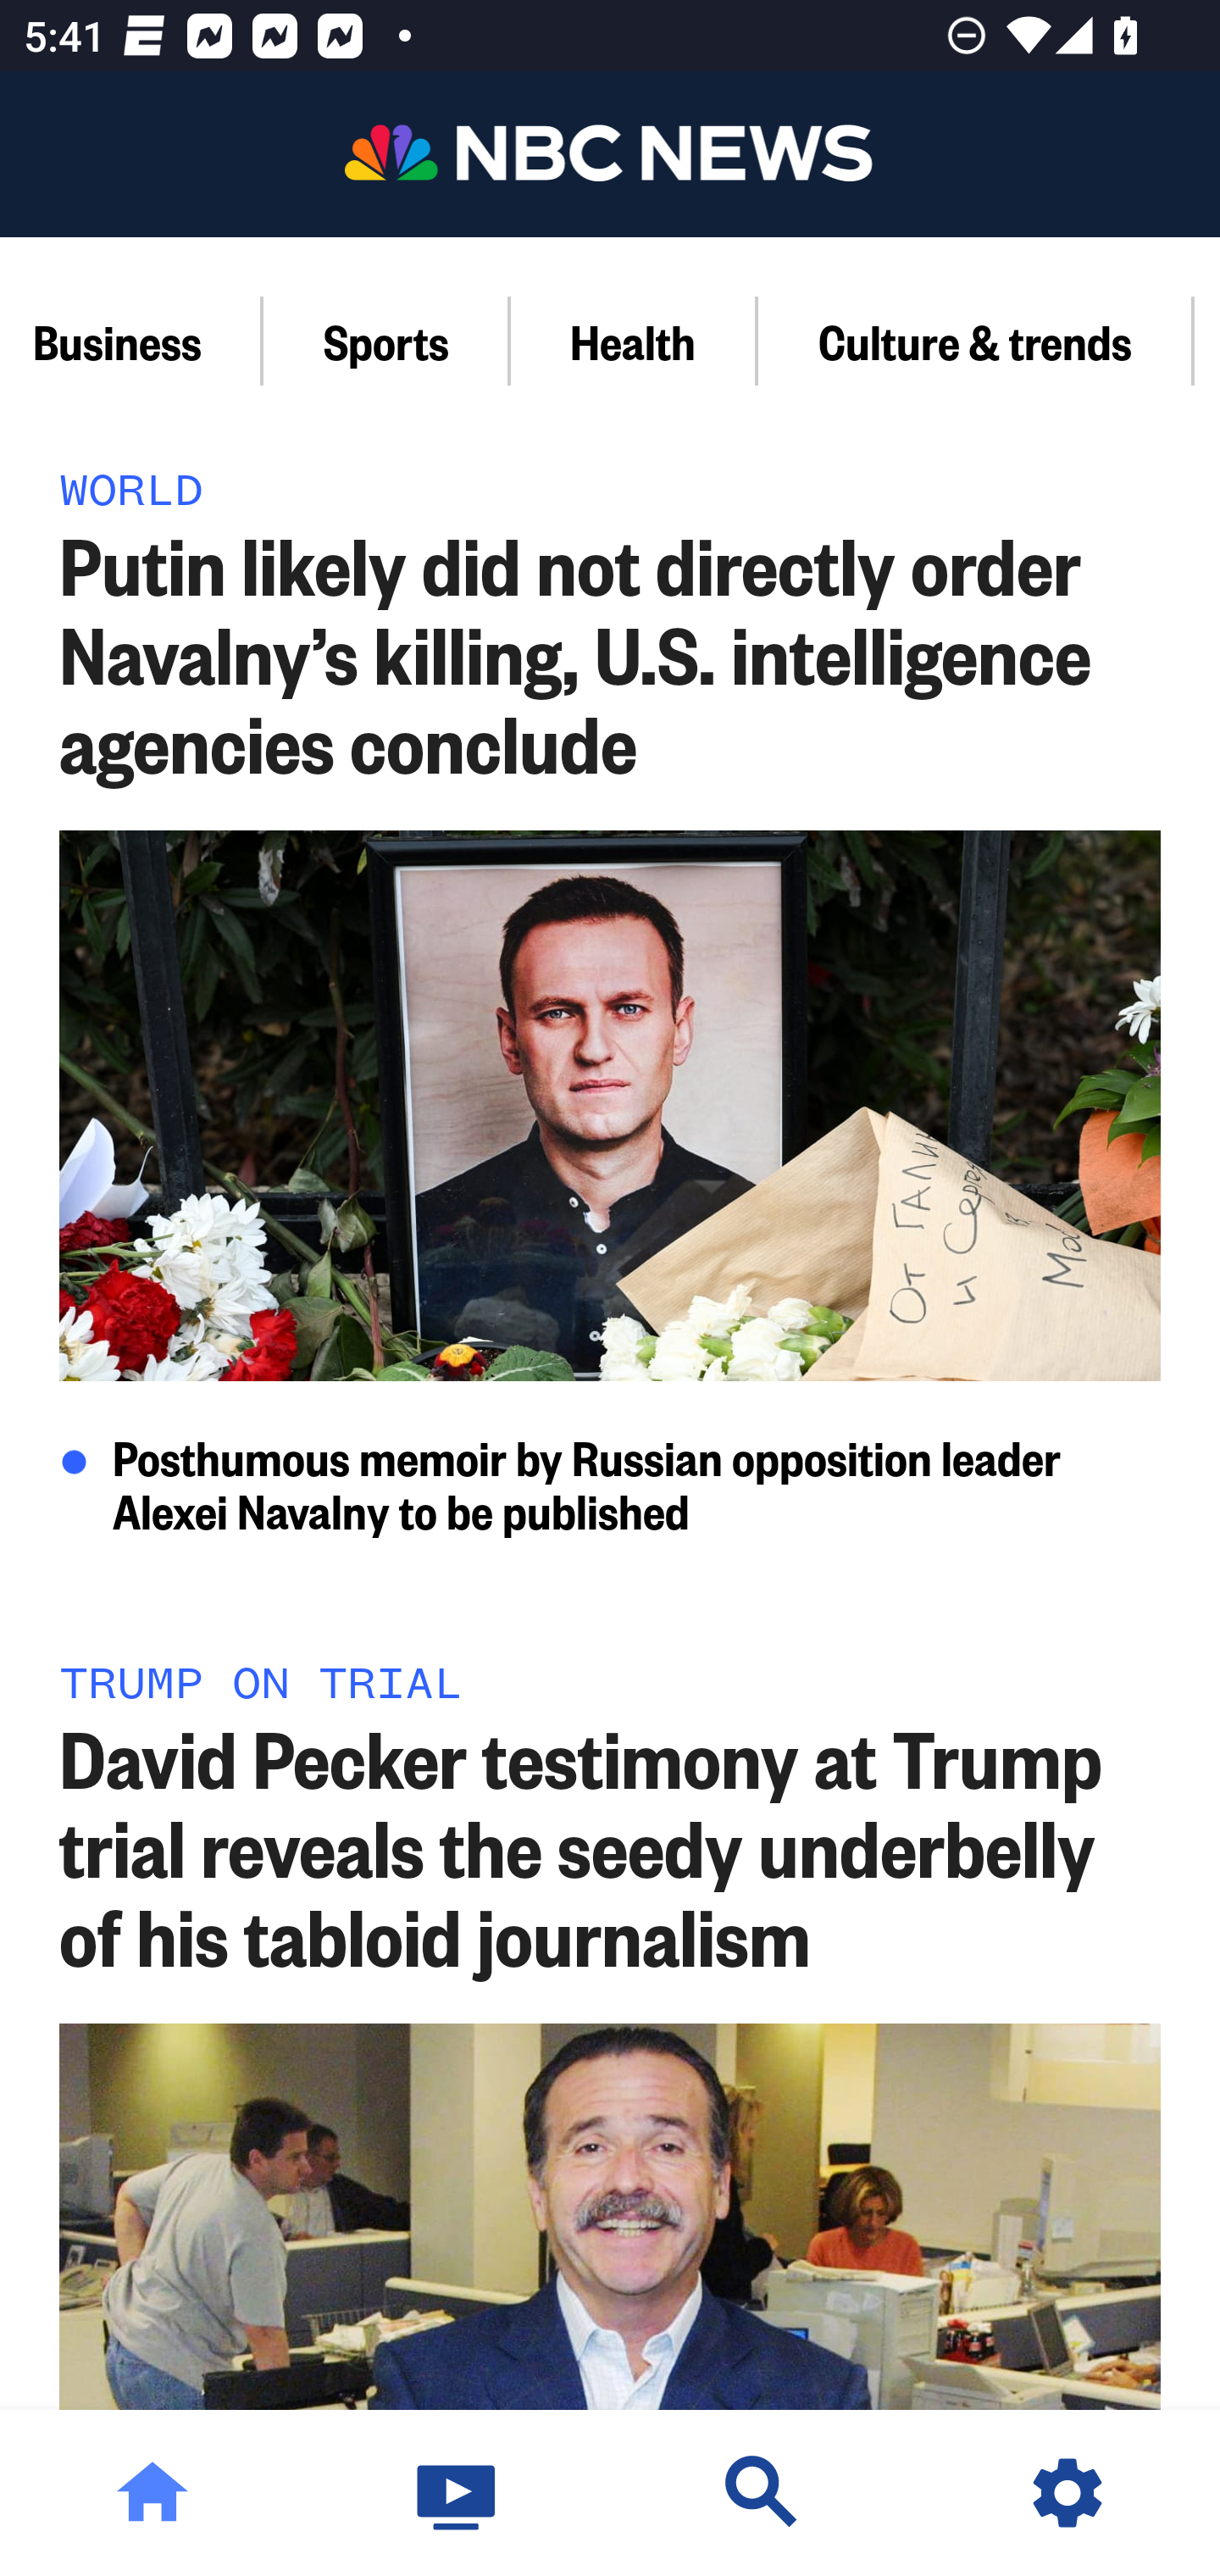 The height and width of the screenshot is (2576, 1220). I want to click on Watch, so click(457, 2493).